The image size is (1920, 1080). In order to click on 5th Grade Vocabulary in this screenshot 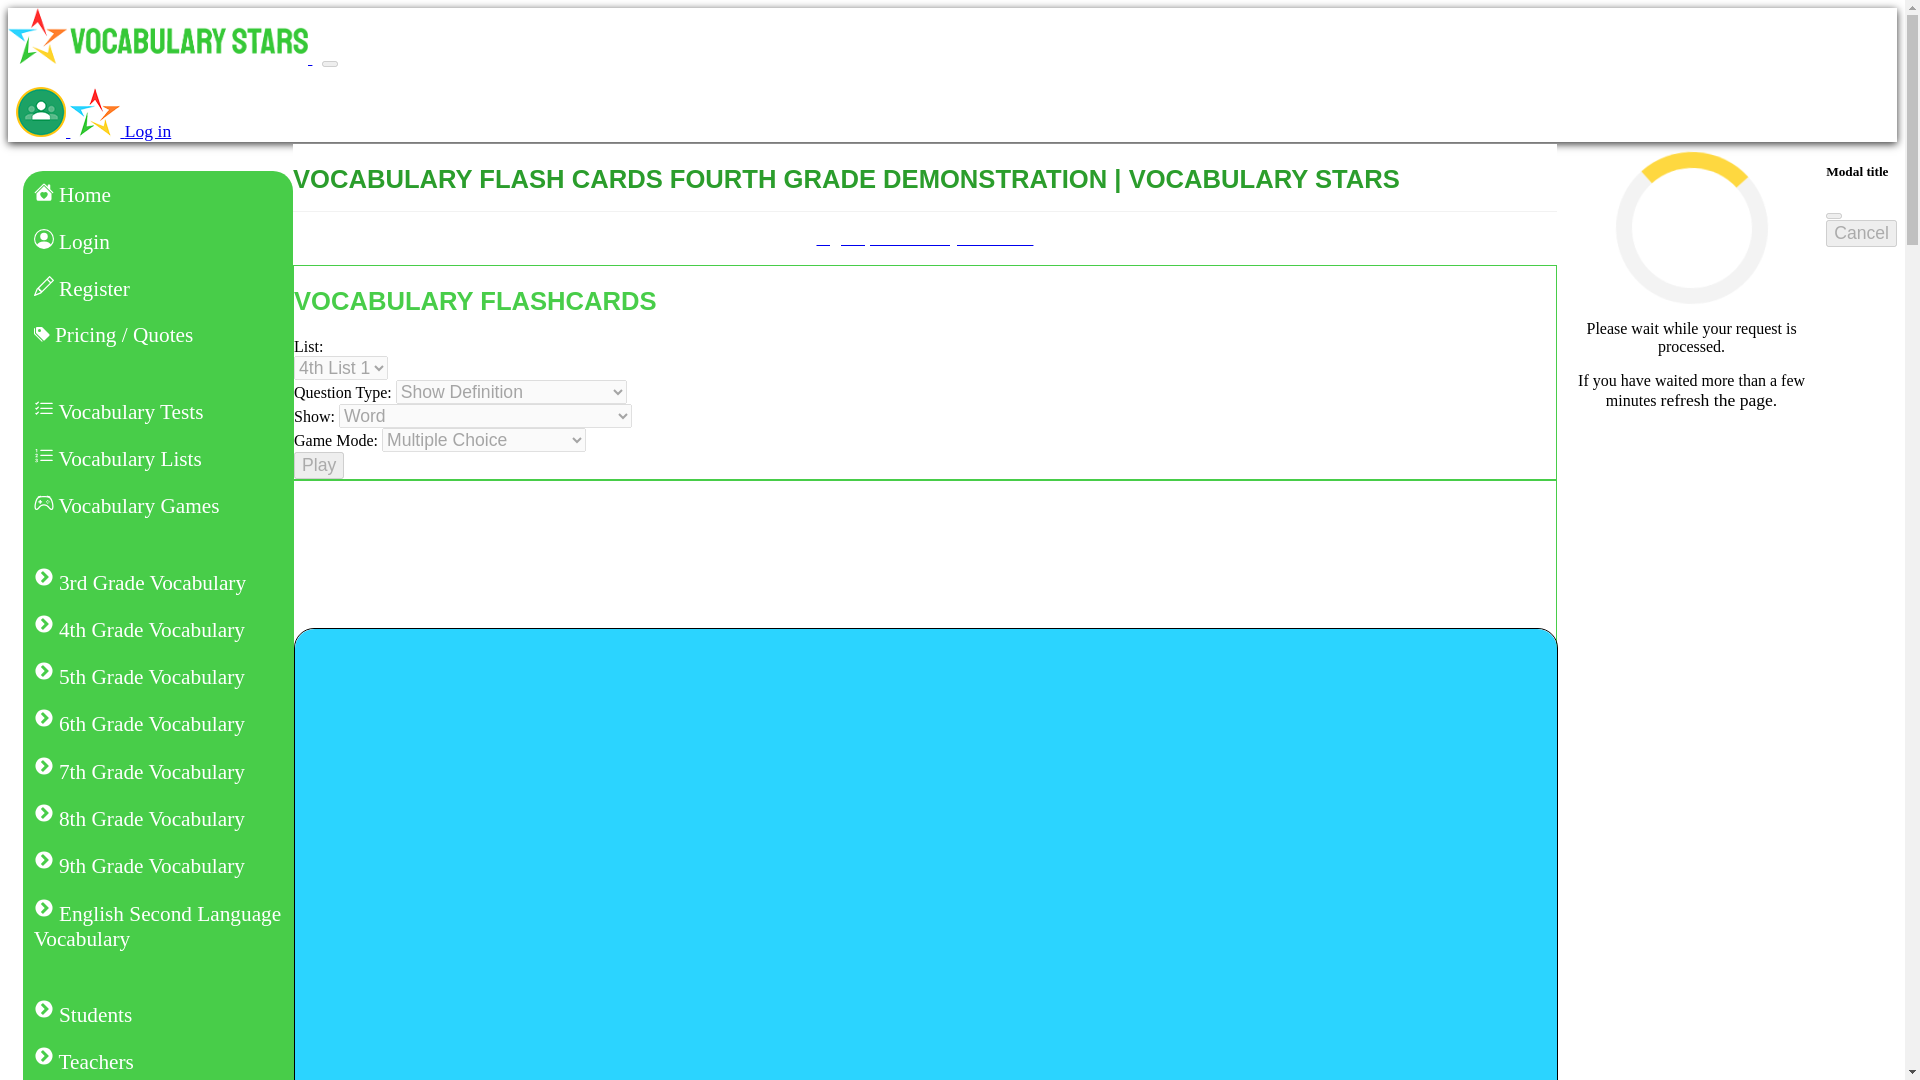, I will do `click(158, 676)`.